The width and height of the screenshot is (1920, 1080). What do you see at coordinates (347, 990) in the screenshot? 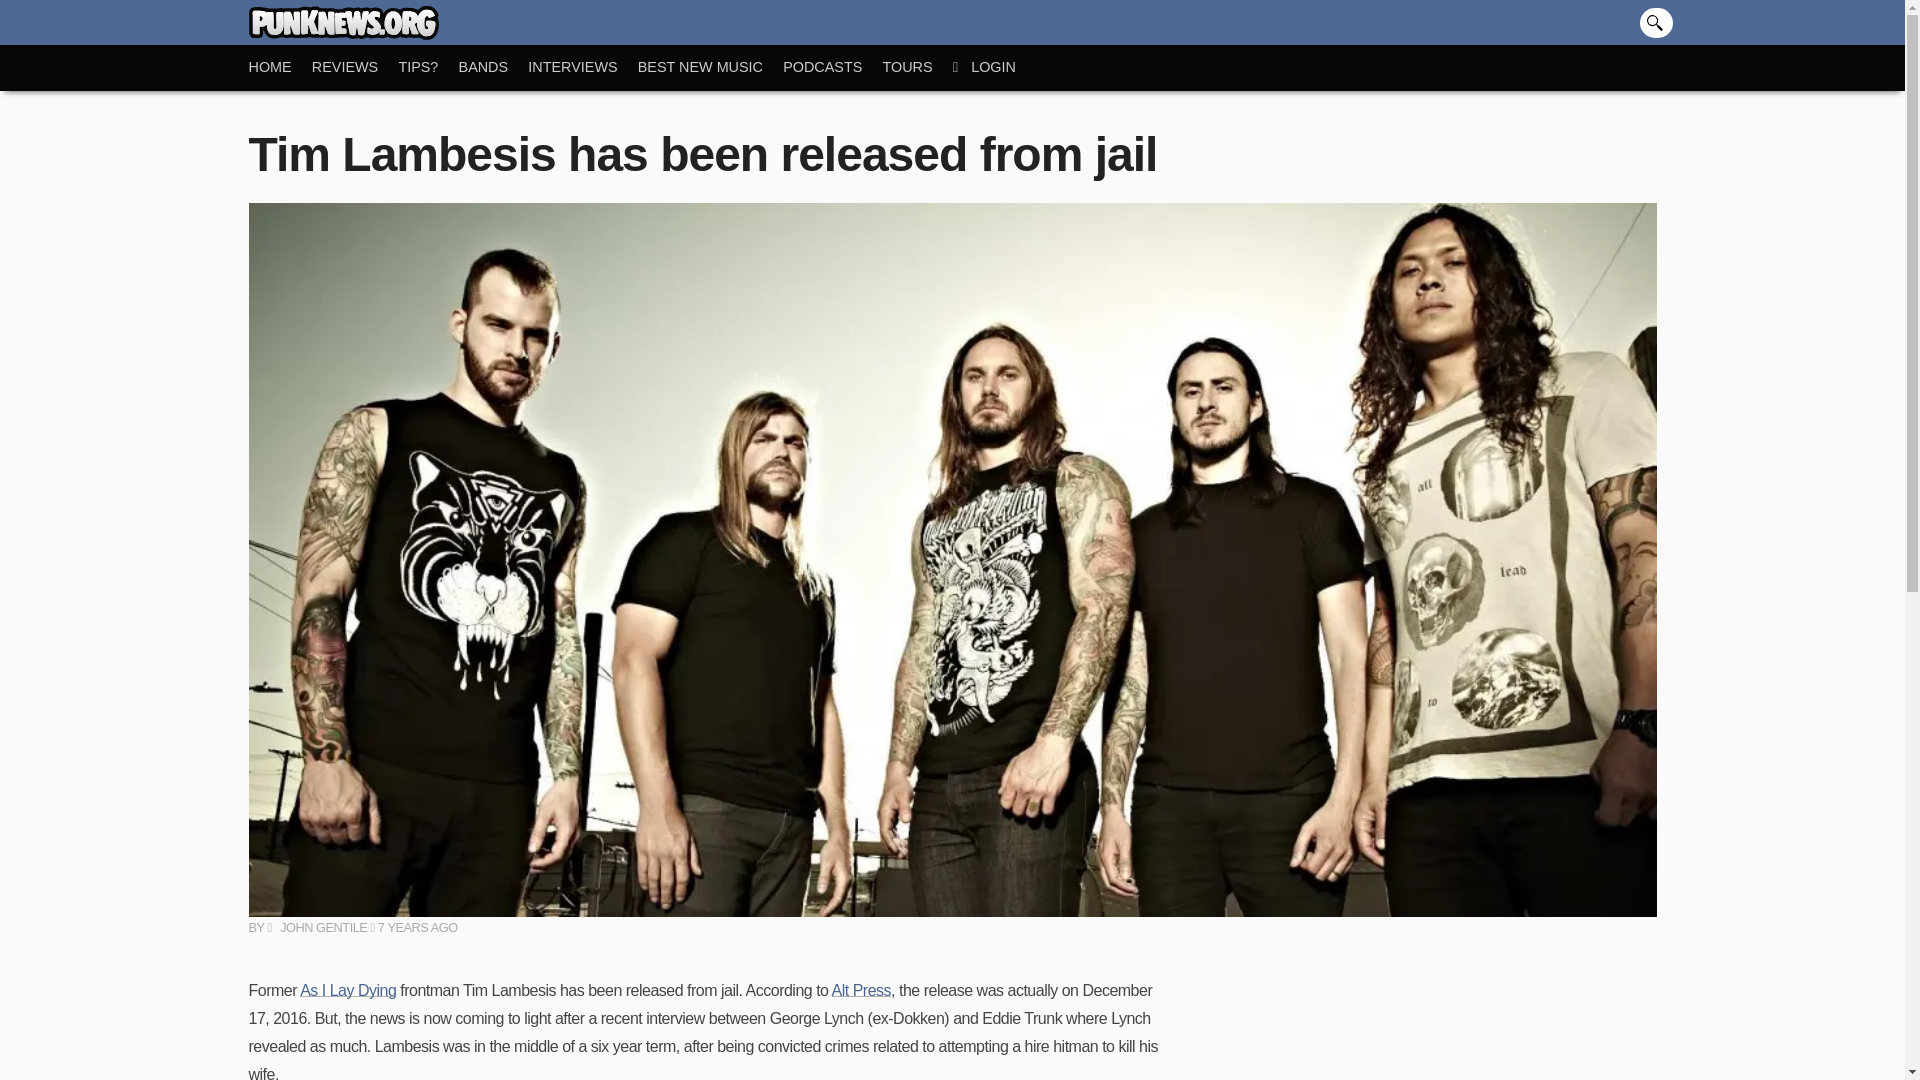
I see `As I Lay Dying` at bounding box center [347, 990].